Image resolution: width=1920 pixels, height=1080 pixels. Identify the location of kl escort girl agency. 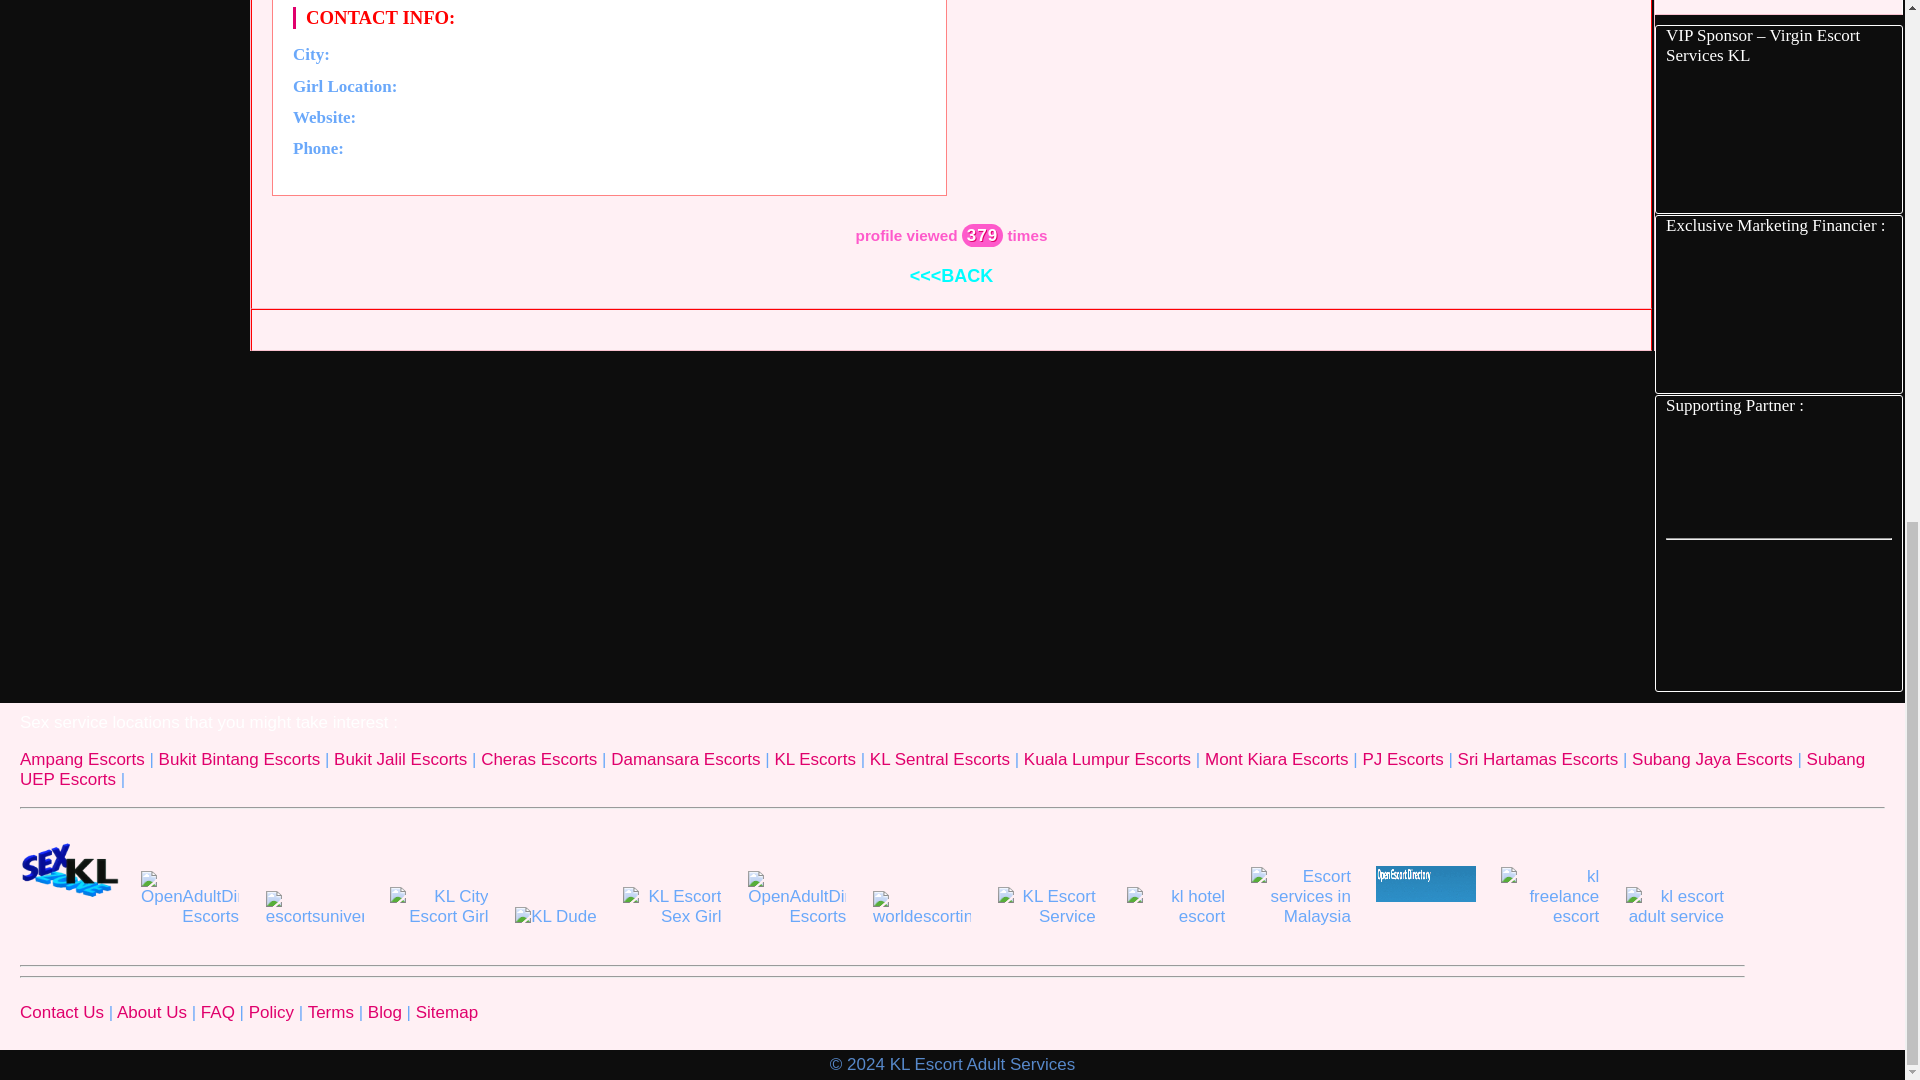
(1778, 139).